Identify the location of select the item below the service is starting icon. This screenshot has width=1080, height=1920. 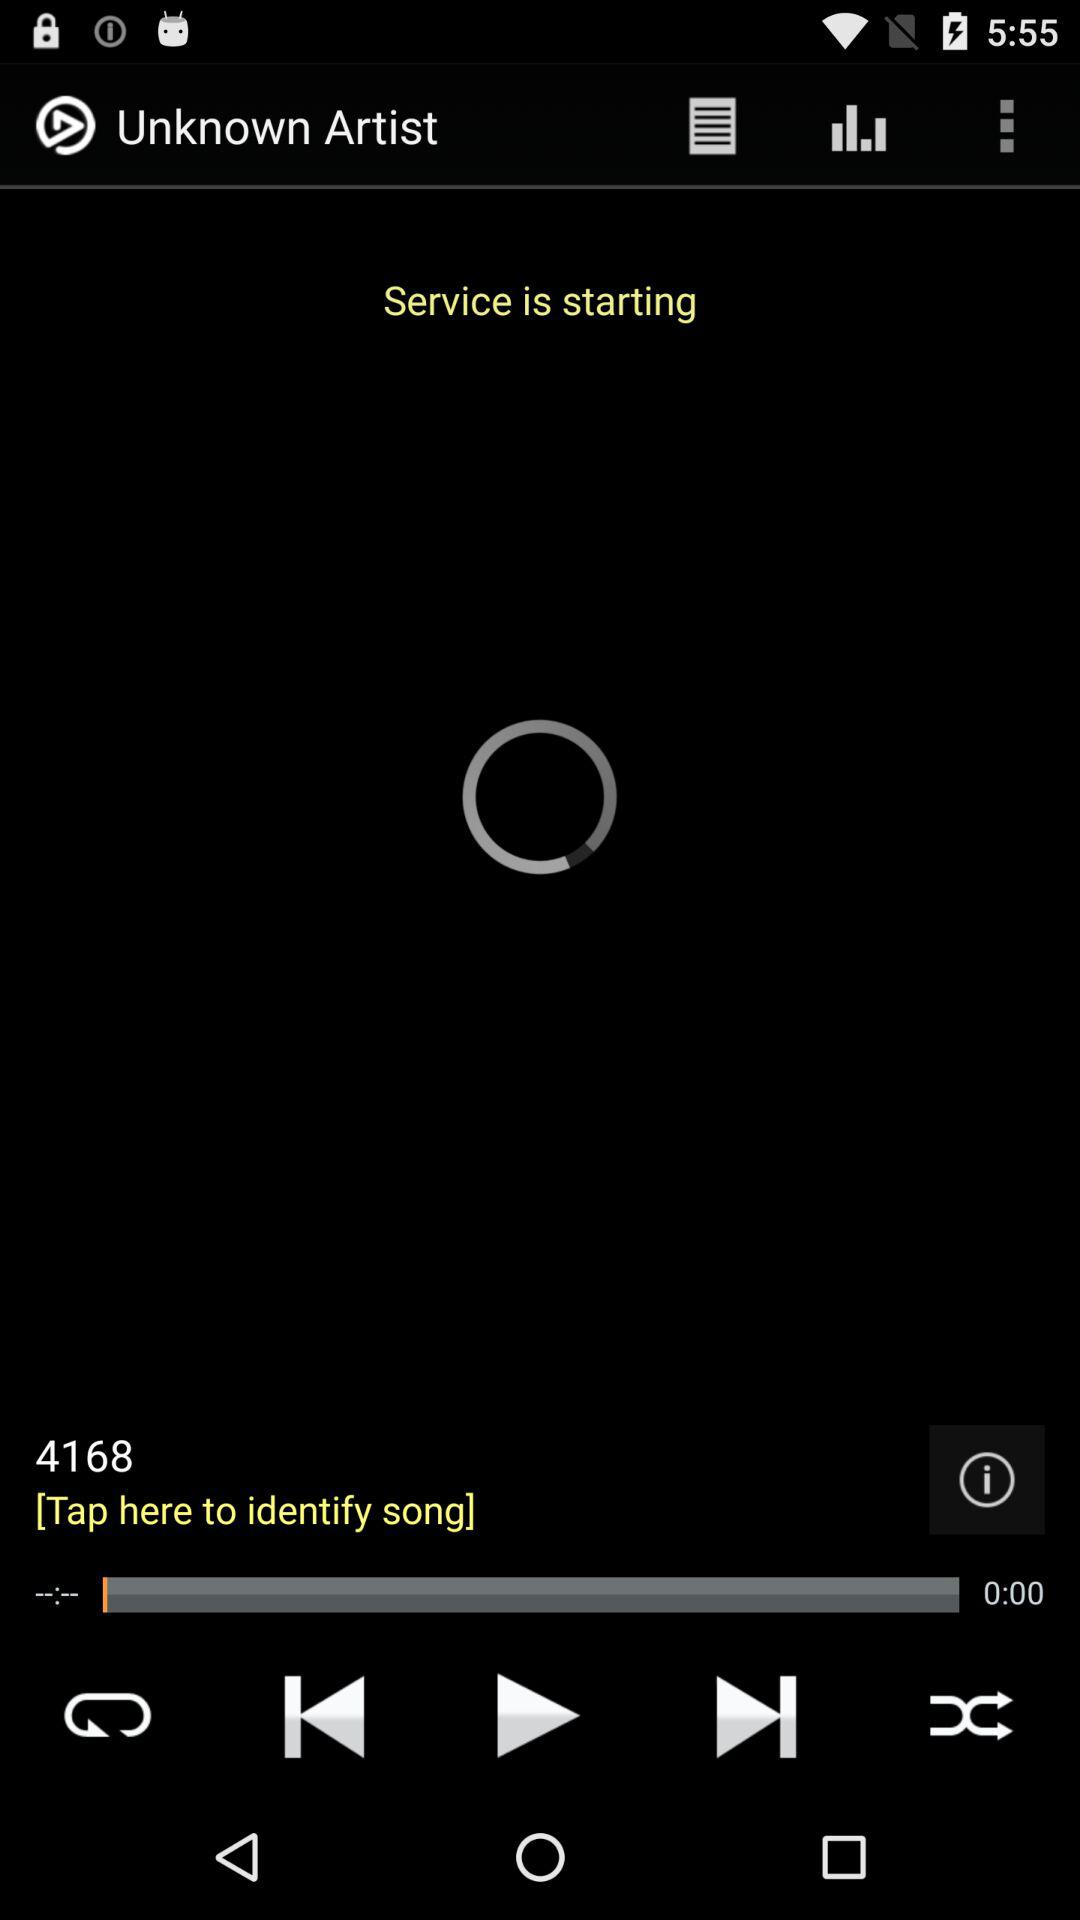
(986, 1480).